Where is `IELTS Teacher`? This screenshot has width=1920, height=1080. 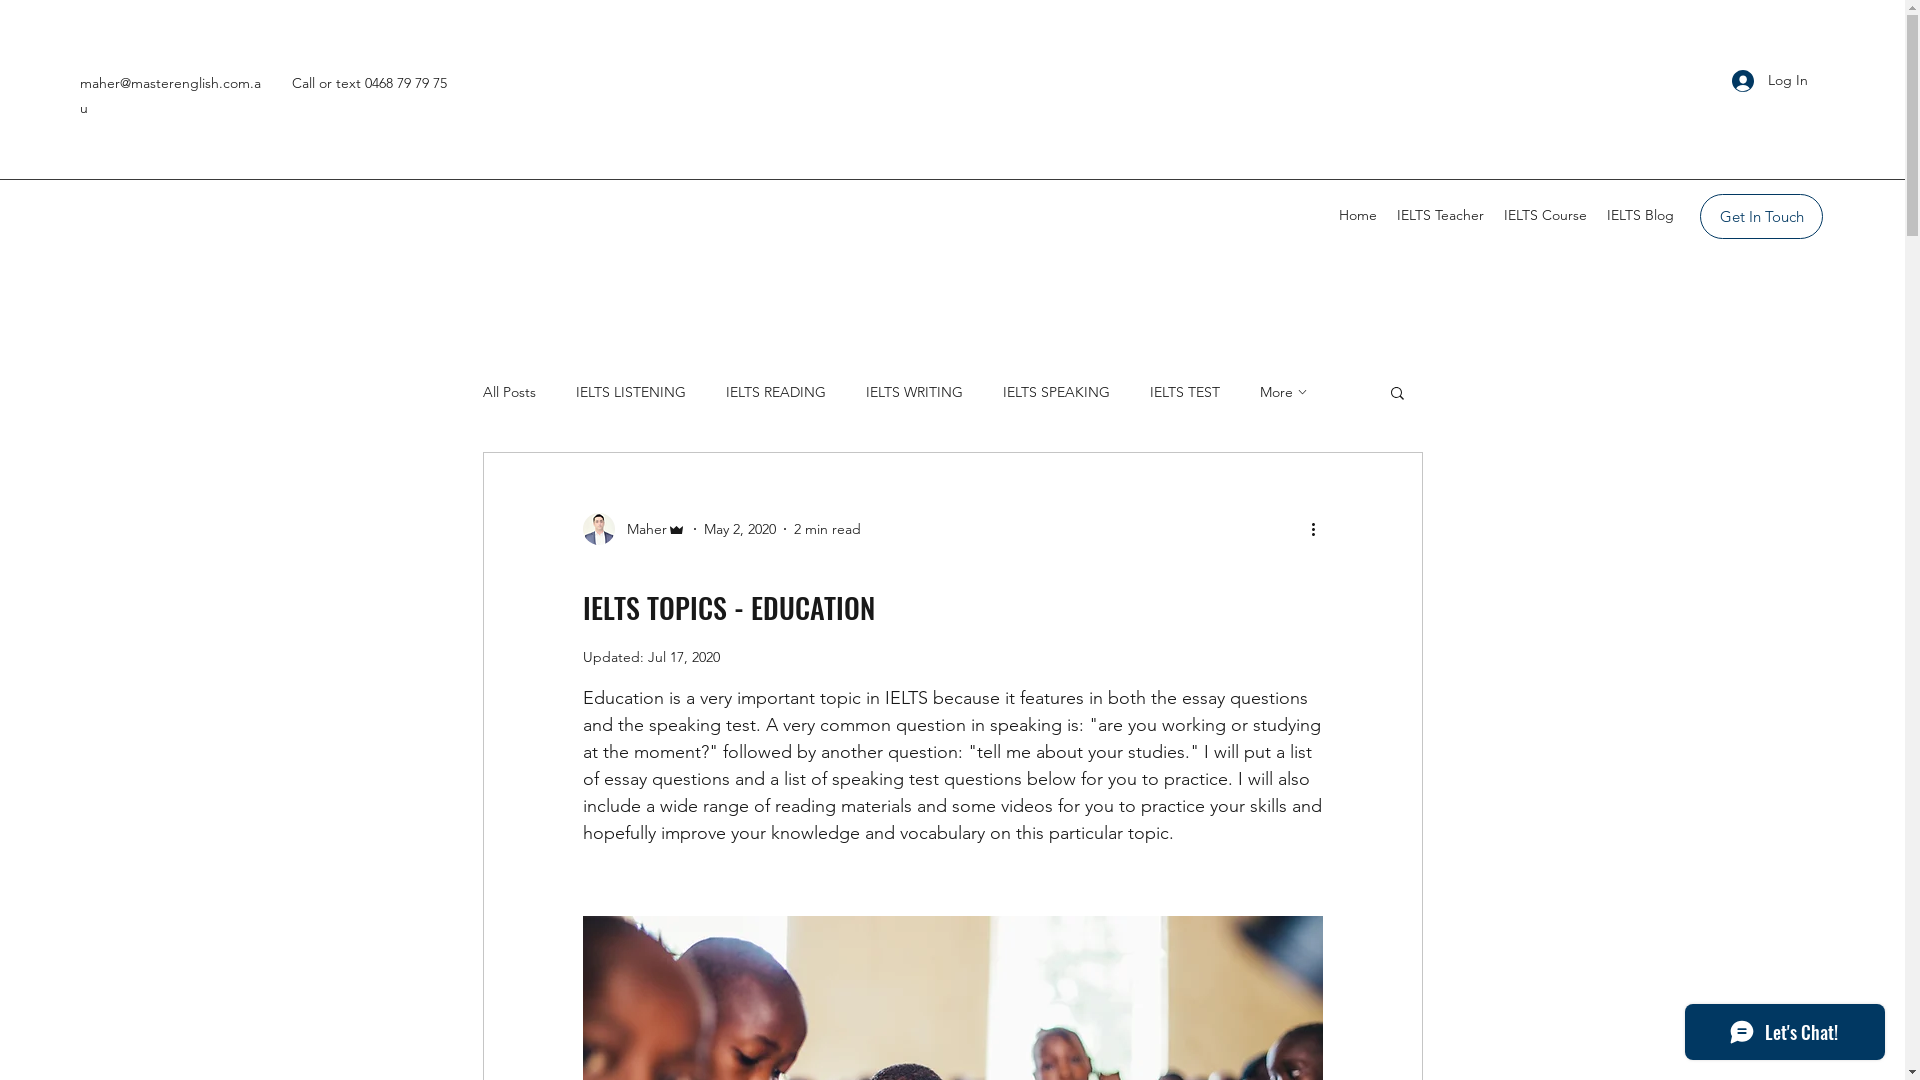 IELTS Teacher is located at coordinates (1440, 215).